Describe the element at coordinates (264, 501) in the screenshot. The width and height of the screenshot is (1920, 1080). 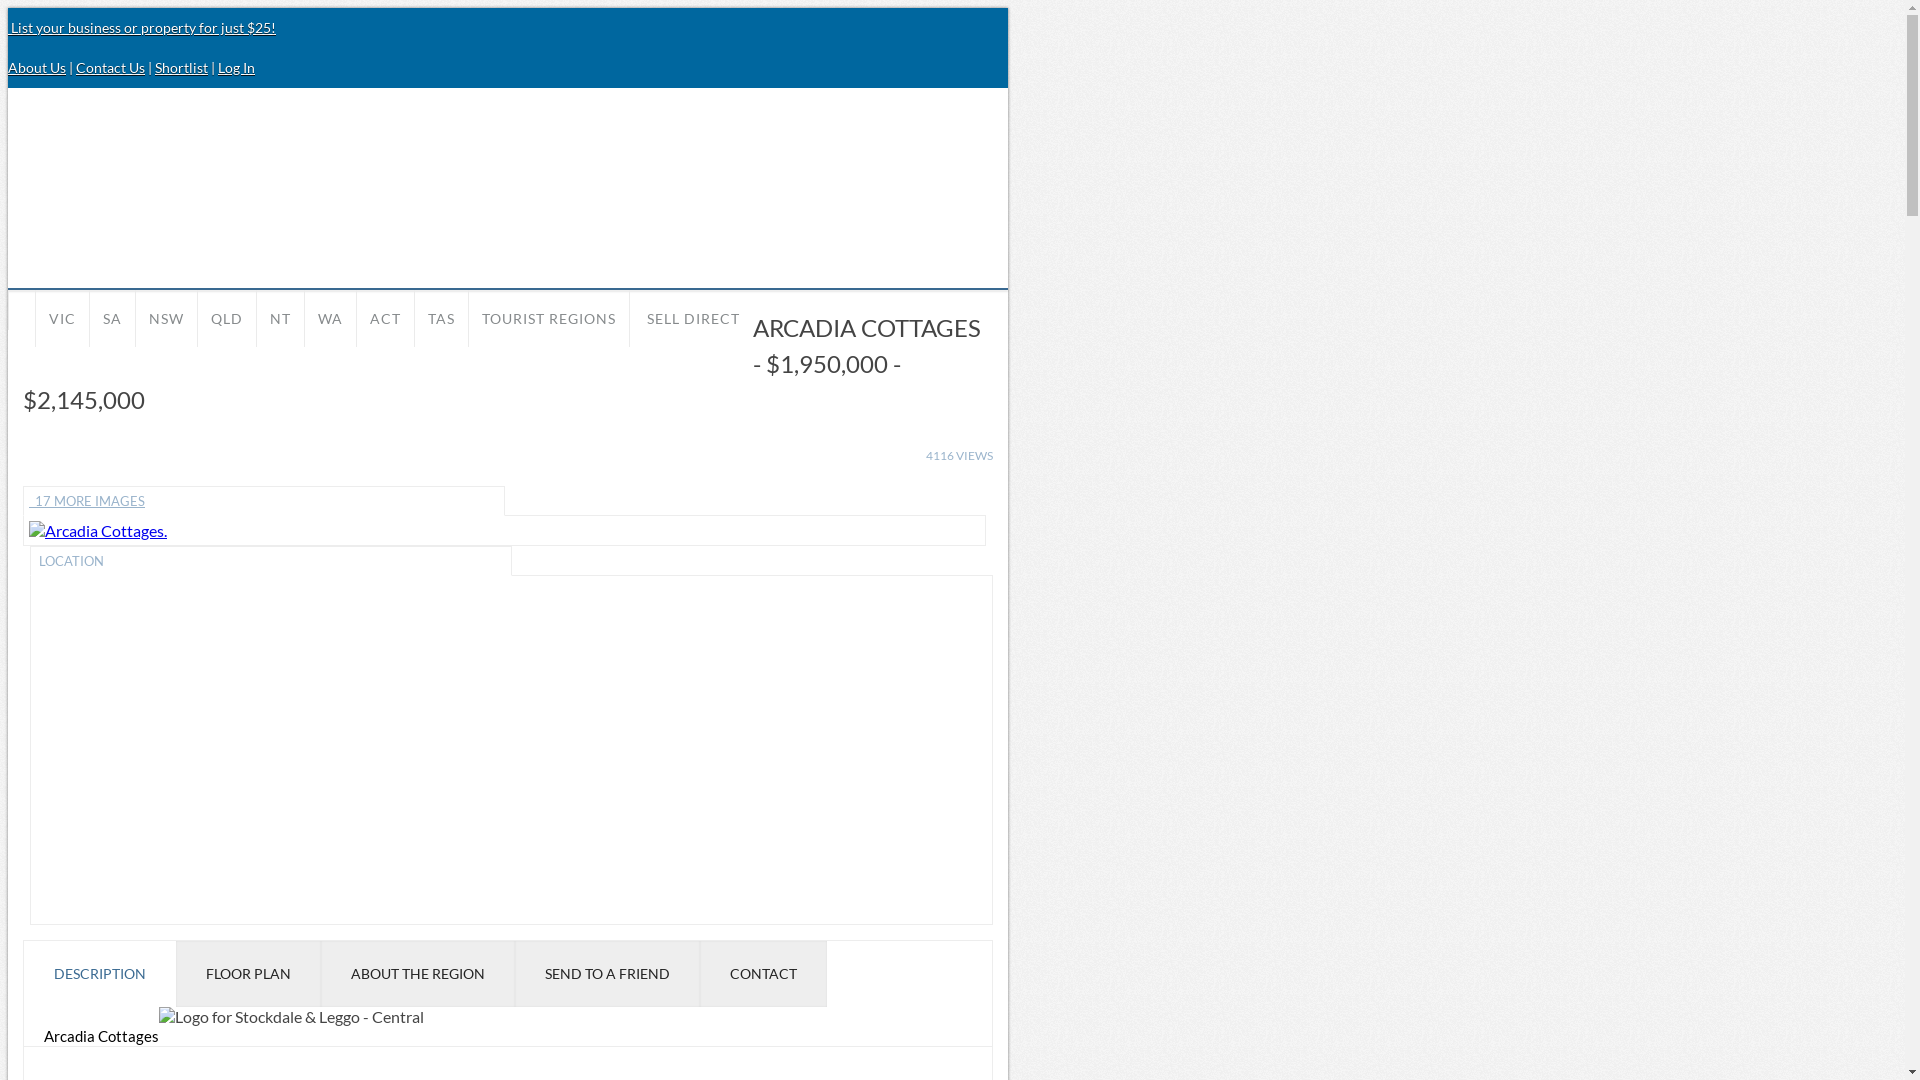
I see `  17 MORE IMAGES` at that location.